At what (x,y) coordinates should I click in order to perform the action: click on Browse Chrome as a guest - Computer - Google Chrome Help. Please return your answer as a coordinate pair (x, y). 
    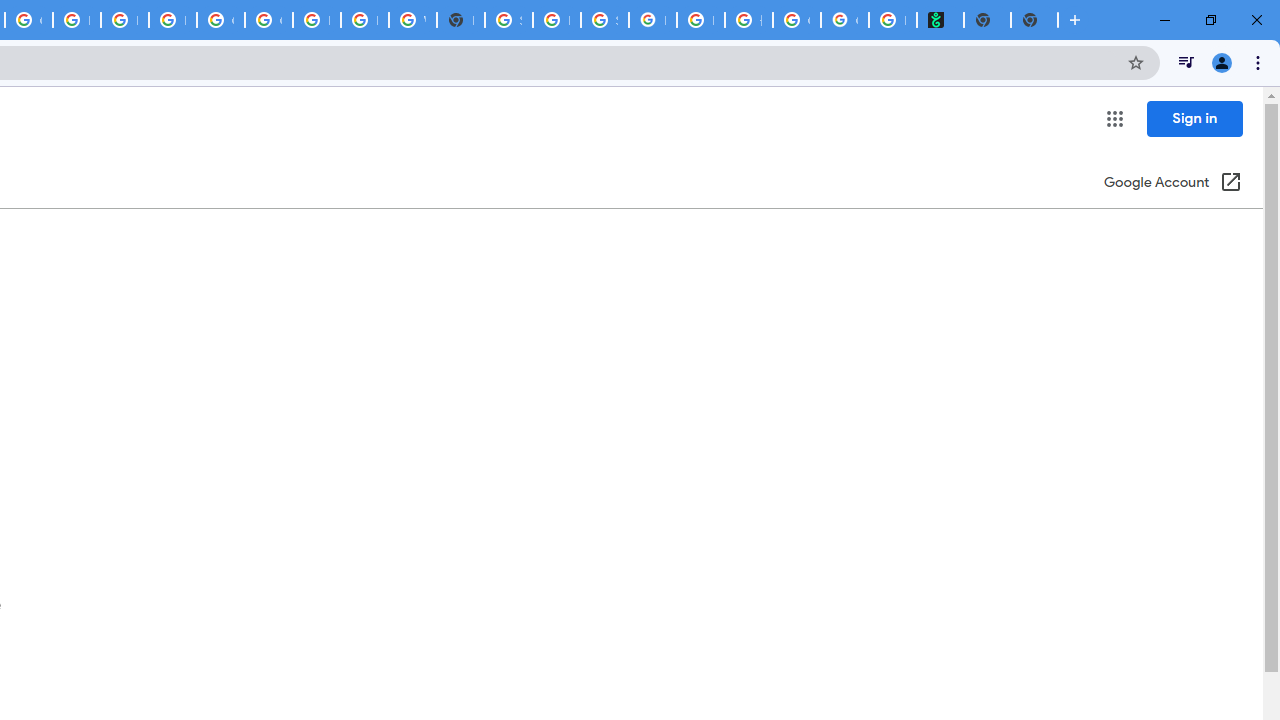
    Looking at the image, I should click on (364, 20).